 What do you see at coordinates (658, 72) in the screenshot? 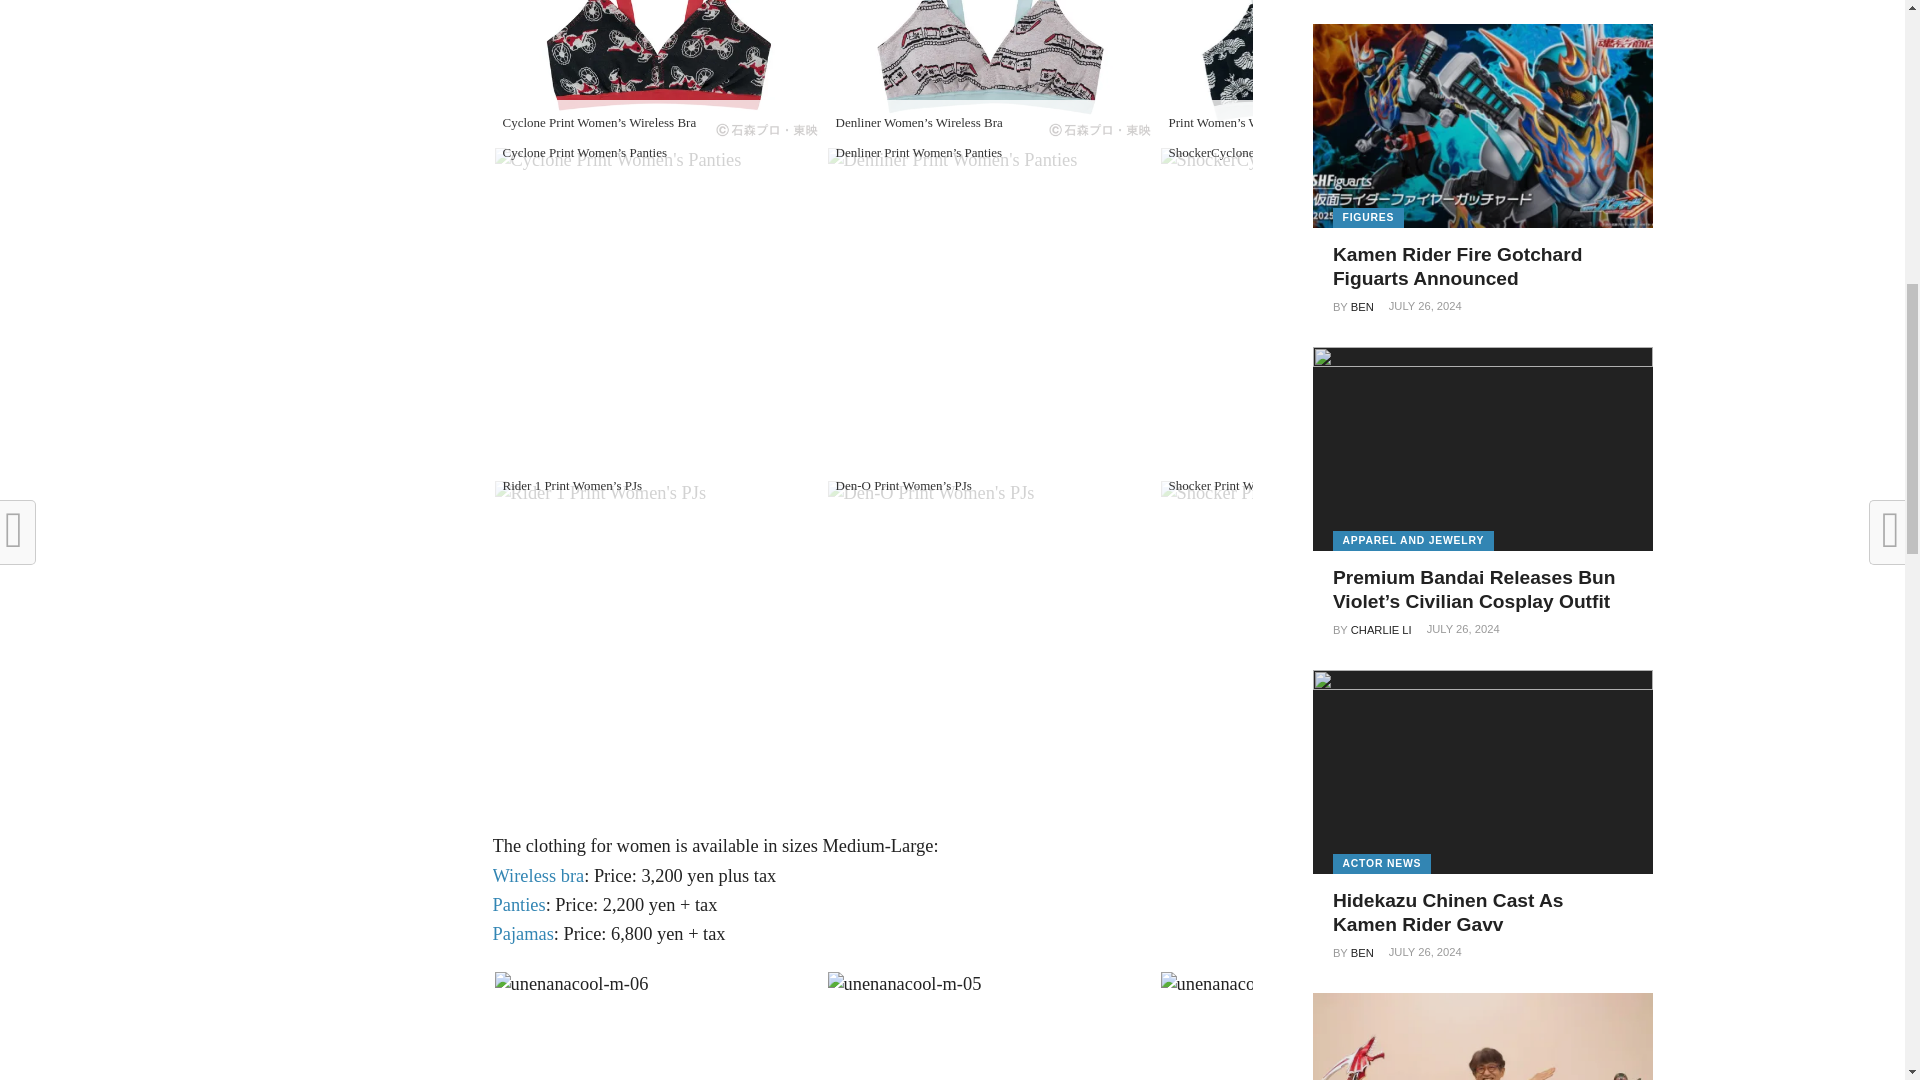
I see `unenanacool-01` at bounding box center [658, 72].